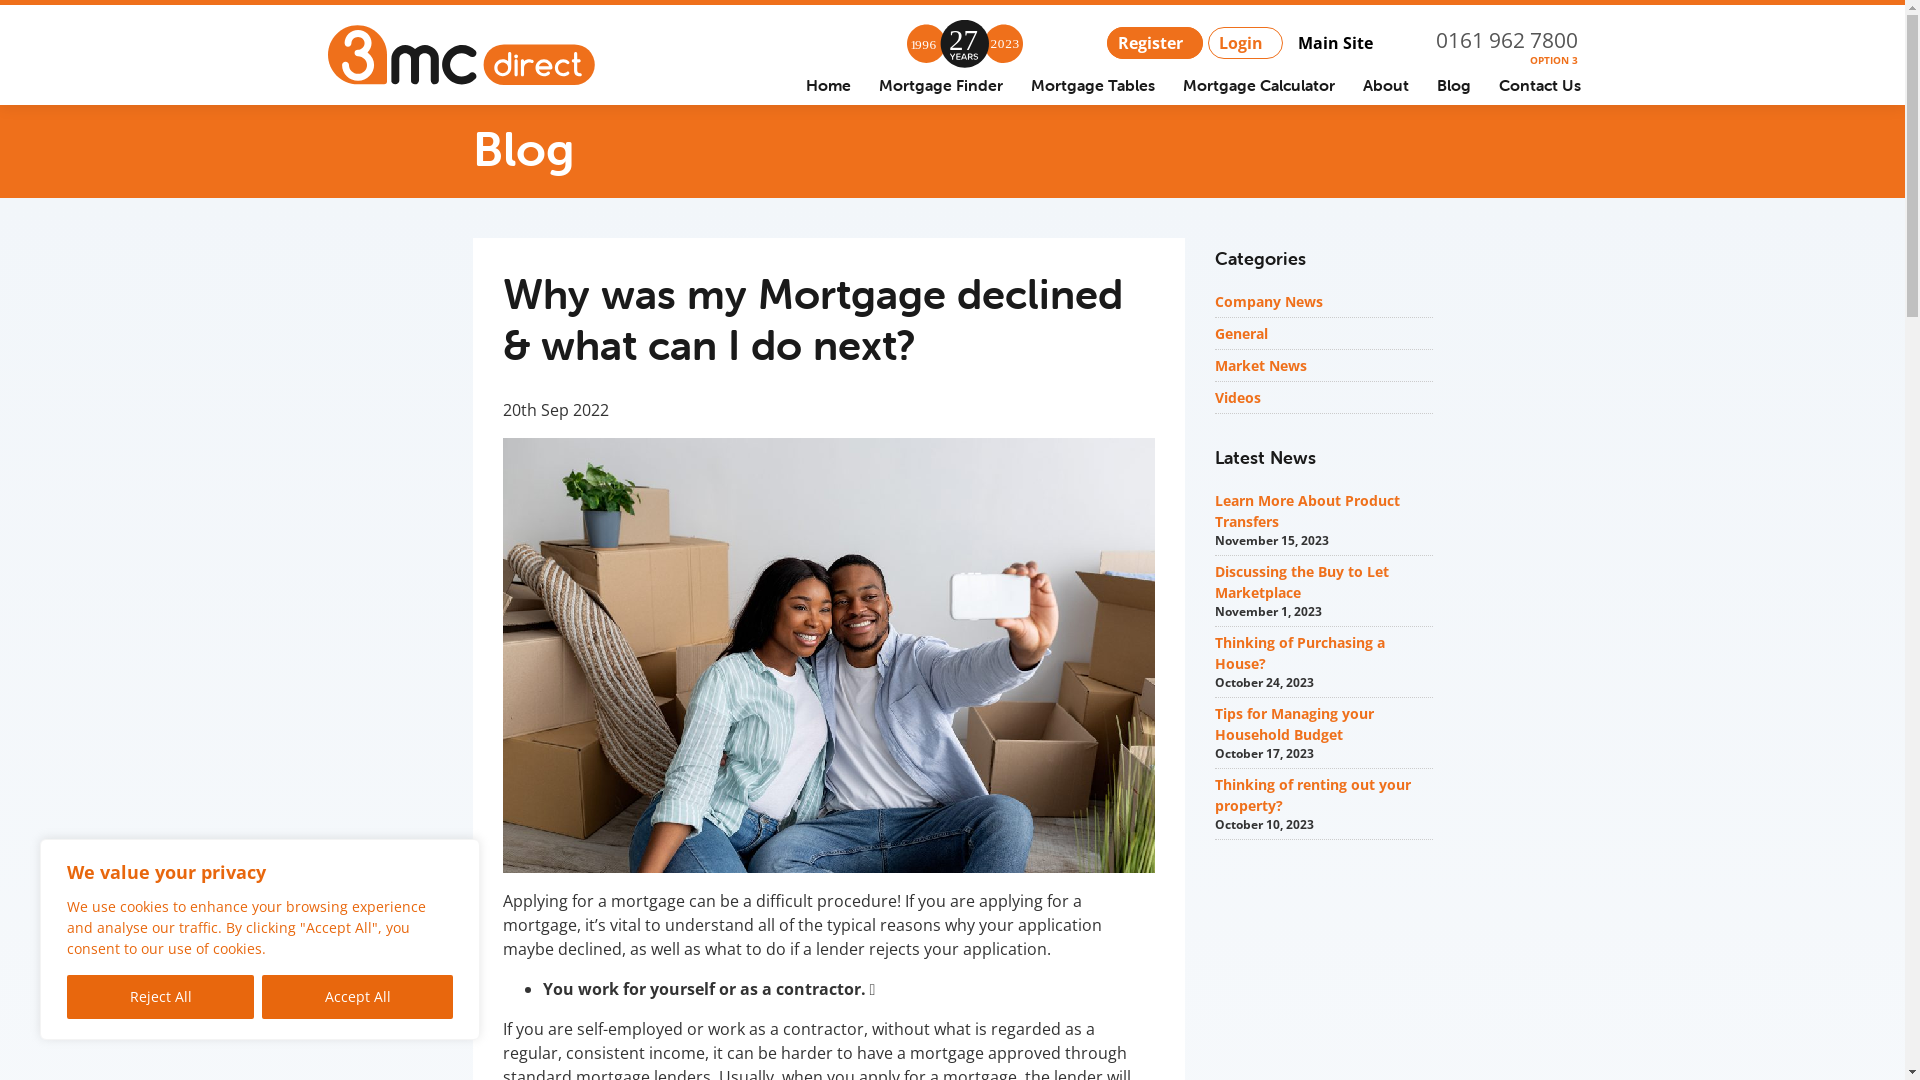 The image size is (1920, 1080). I want to click on Company News, so click(1269, 302).